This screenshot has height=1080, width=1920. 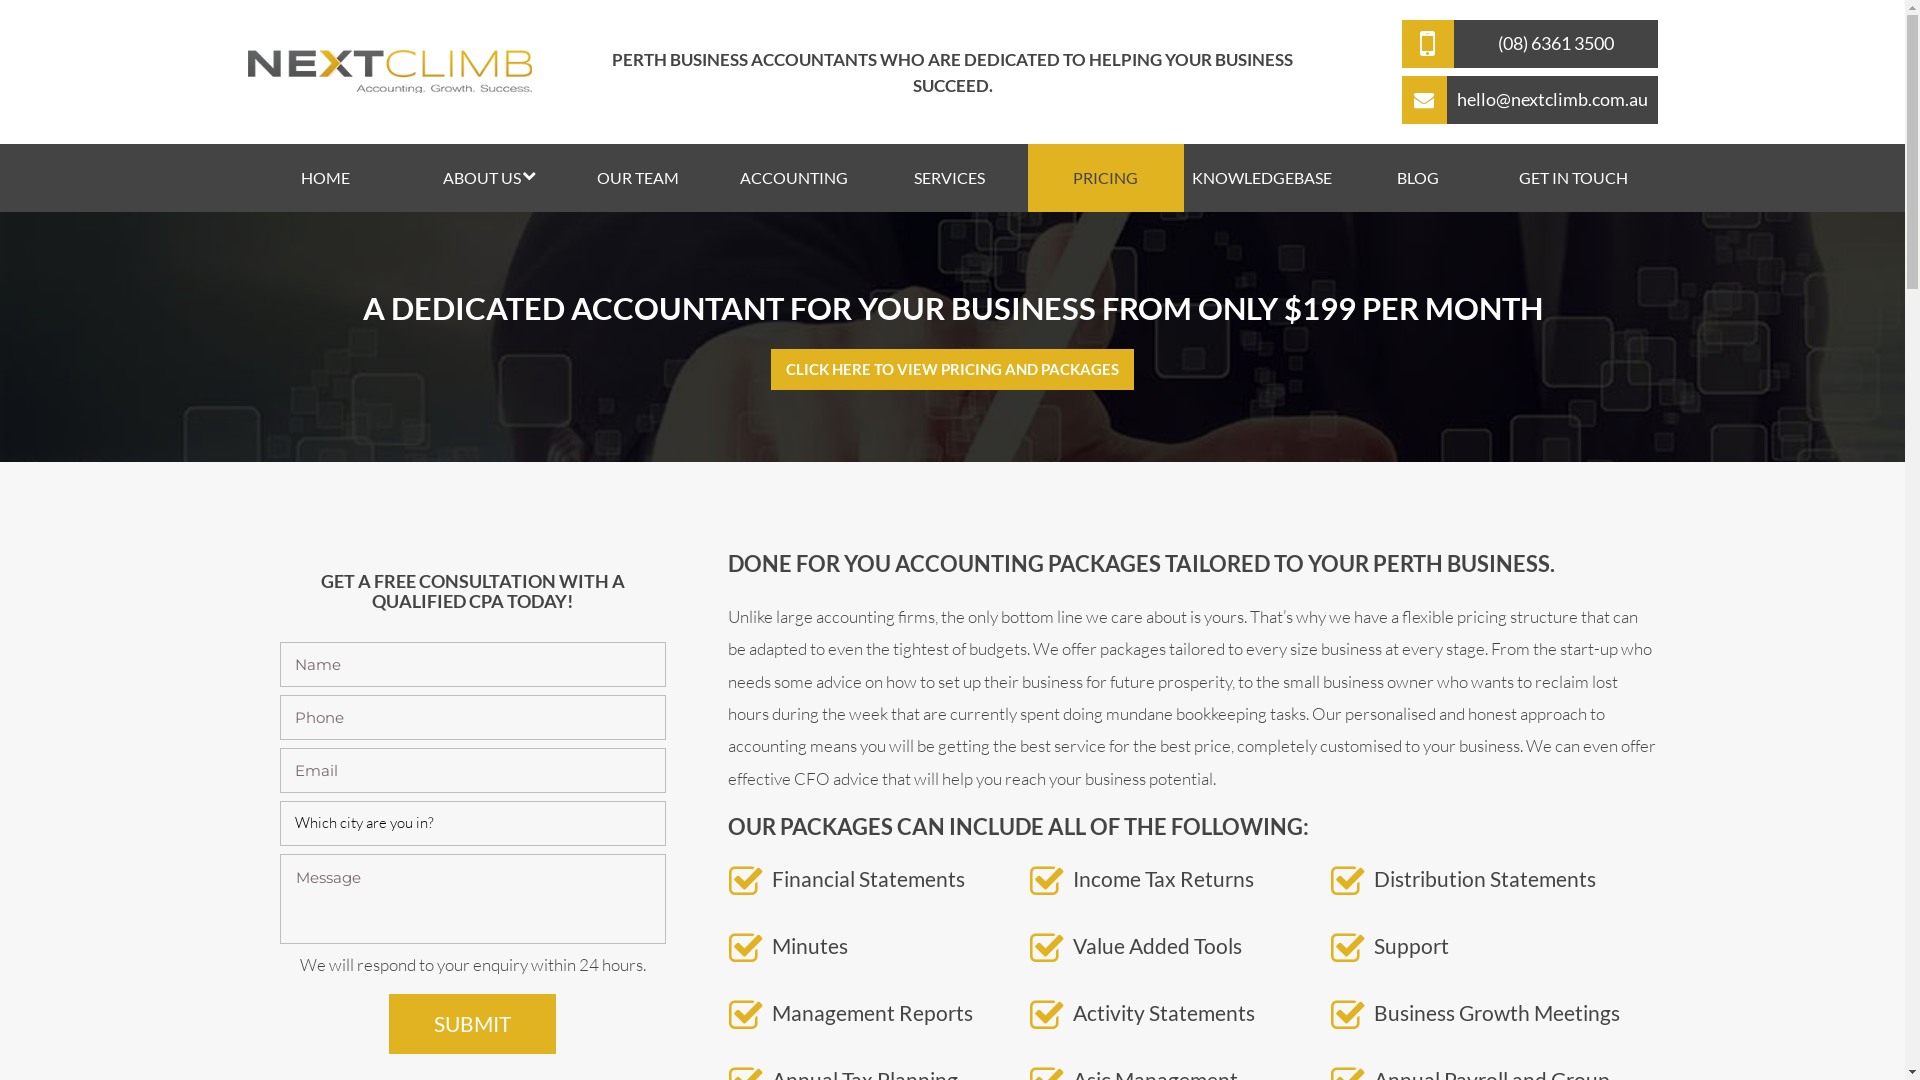 I want to click on KNOWLEDGEBASE, so click(x=1262, y=178).